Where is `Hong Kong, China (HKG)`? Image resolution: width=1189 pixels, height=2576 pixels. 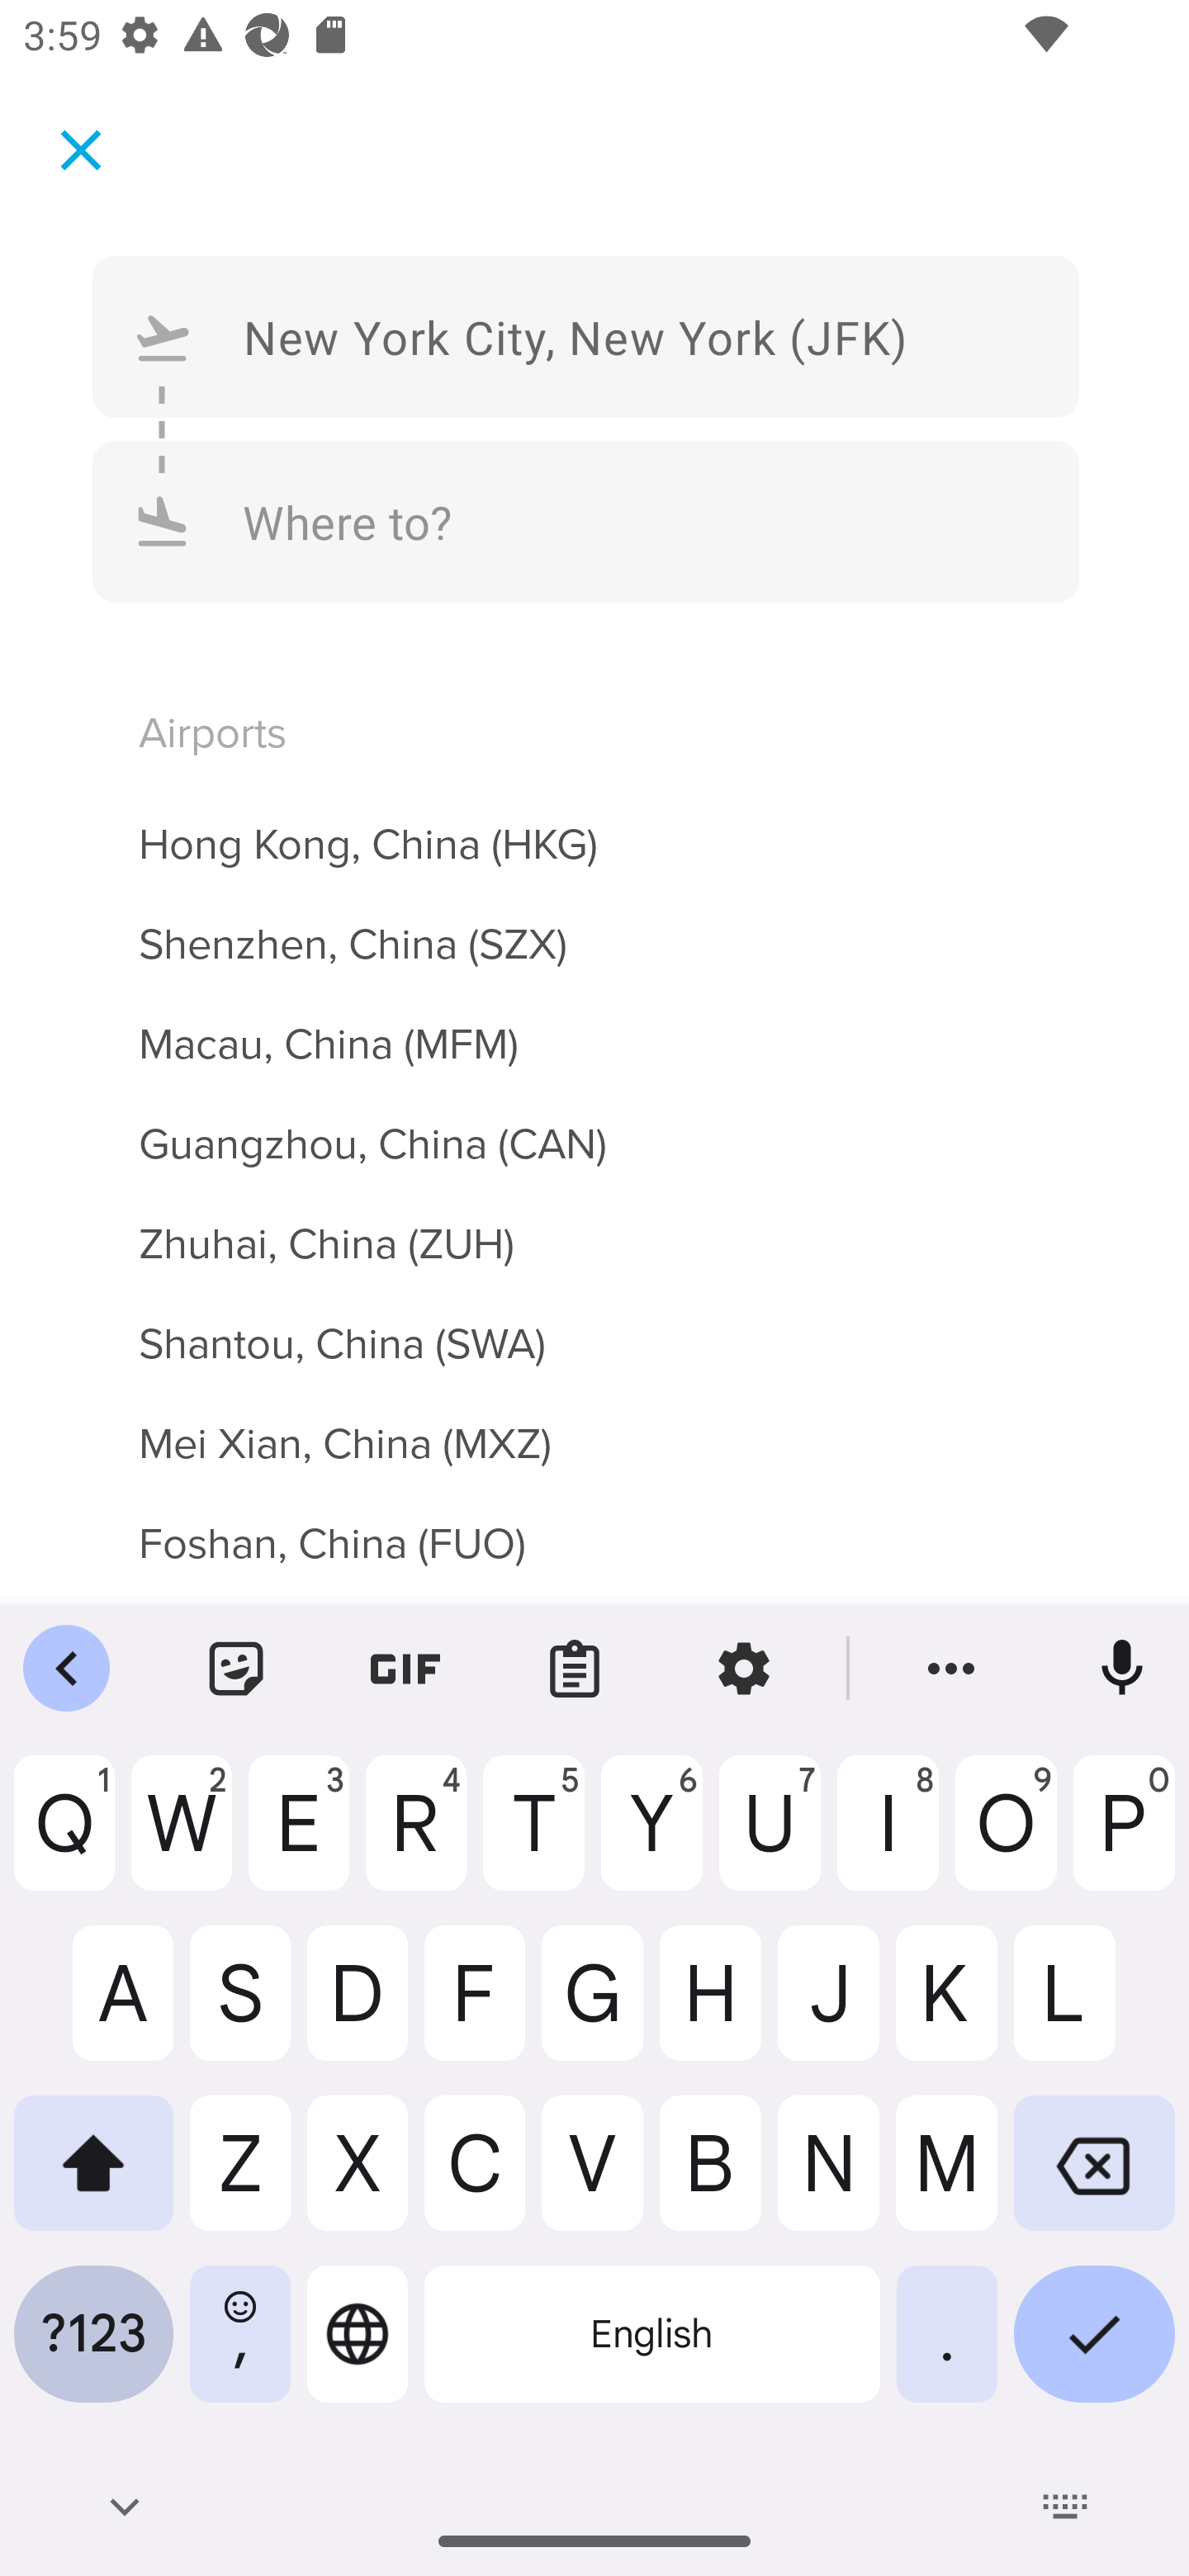
Hong Kong, China (HKG) is located at coordinates (594, 826).